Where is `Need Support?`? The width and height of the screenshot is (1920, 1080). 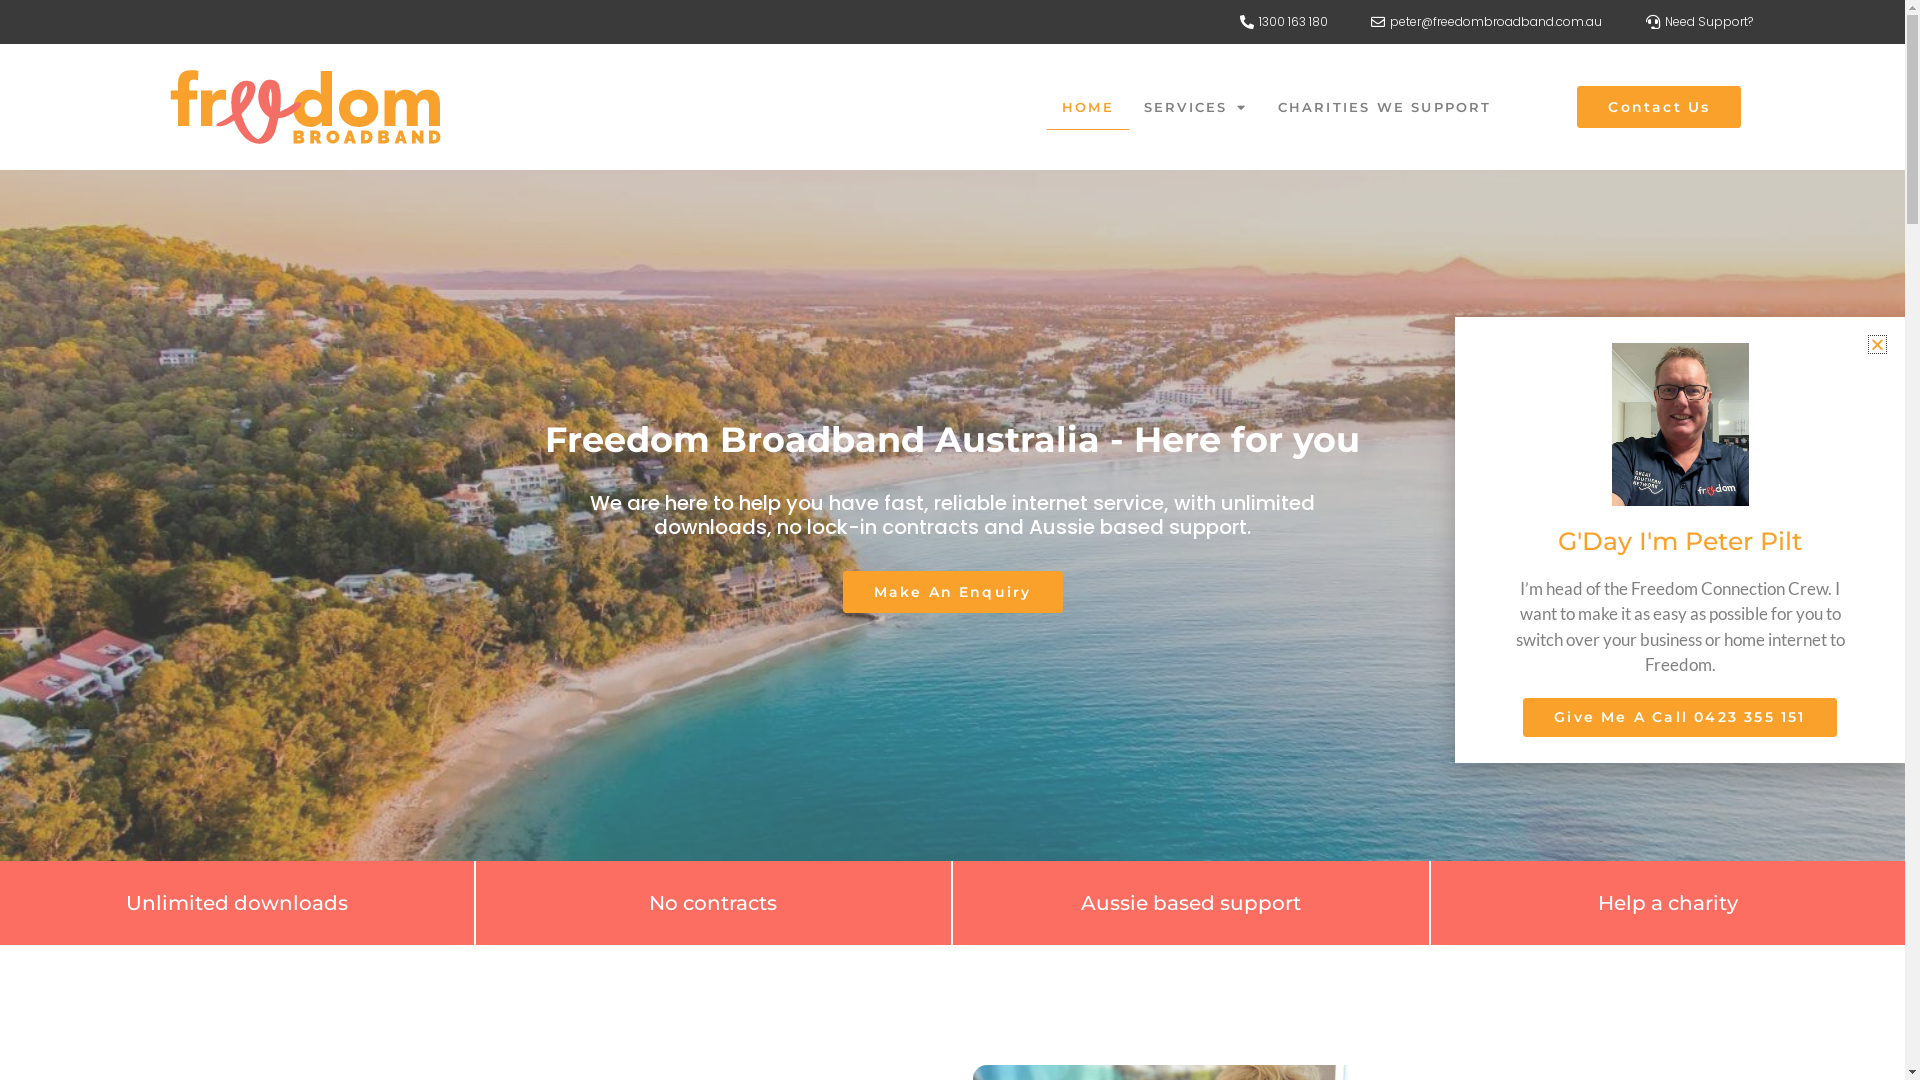 Need Support? is located at coordinates (1698, 22).